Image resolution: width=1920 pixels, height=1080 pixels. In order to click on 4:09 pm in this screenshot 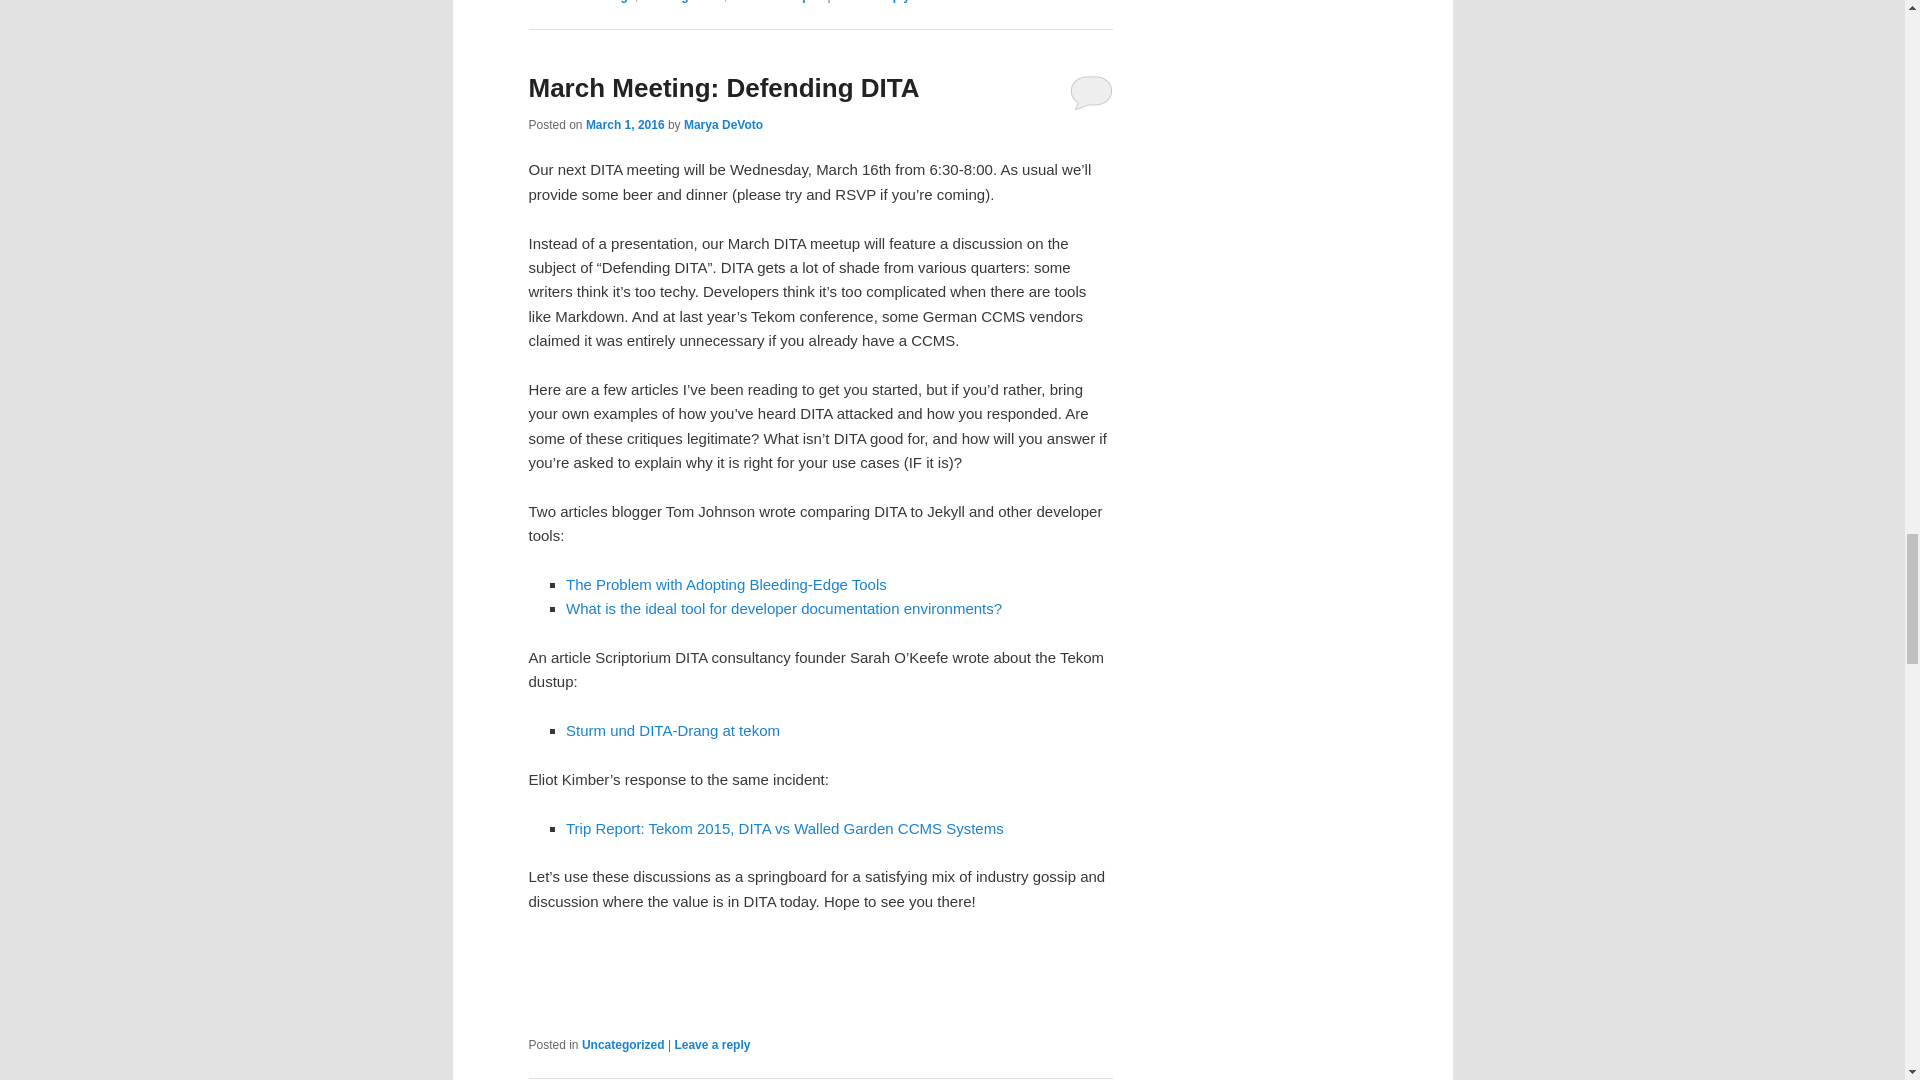, I will do `click(624, 124)`.